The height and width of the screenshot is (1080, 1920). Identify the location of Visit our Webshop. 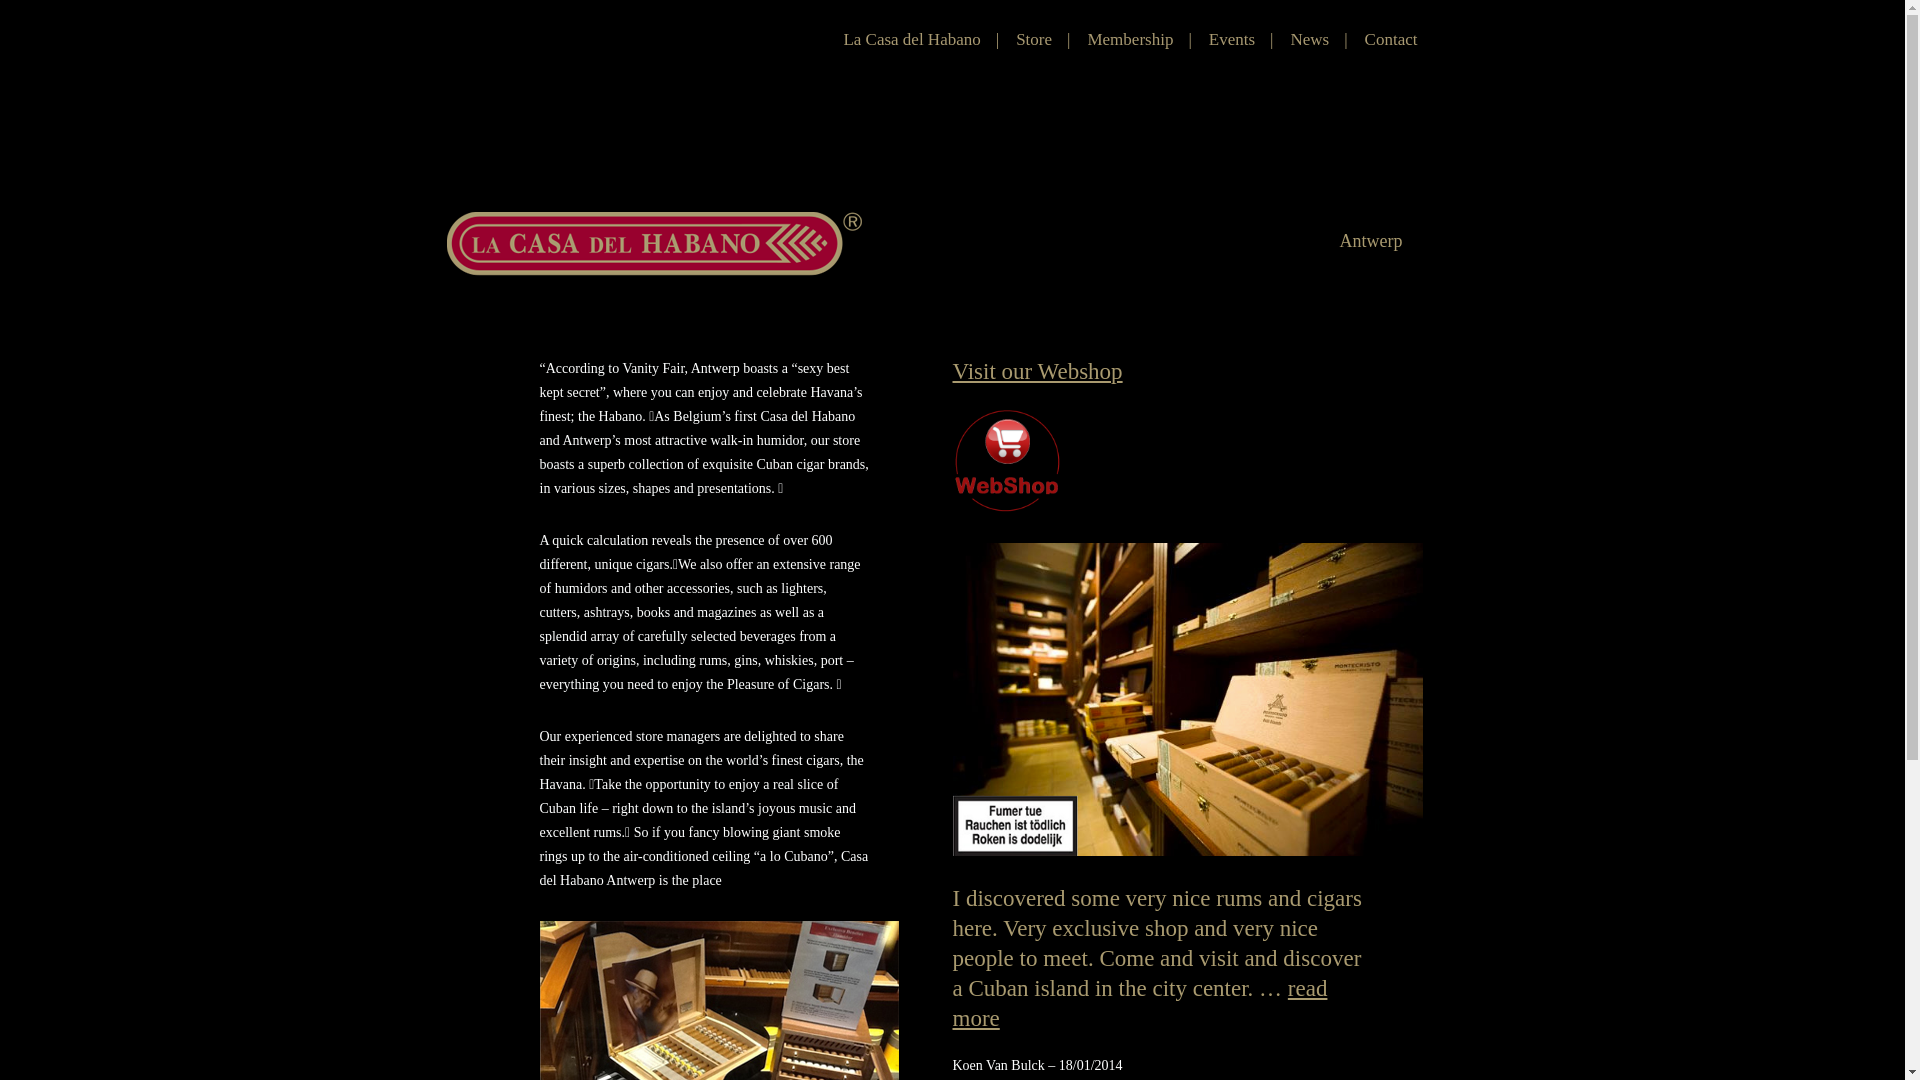
(1037, 372).